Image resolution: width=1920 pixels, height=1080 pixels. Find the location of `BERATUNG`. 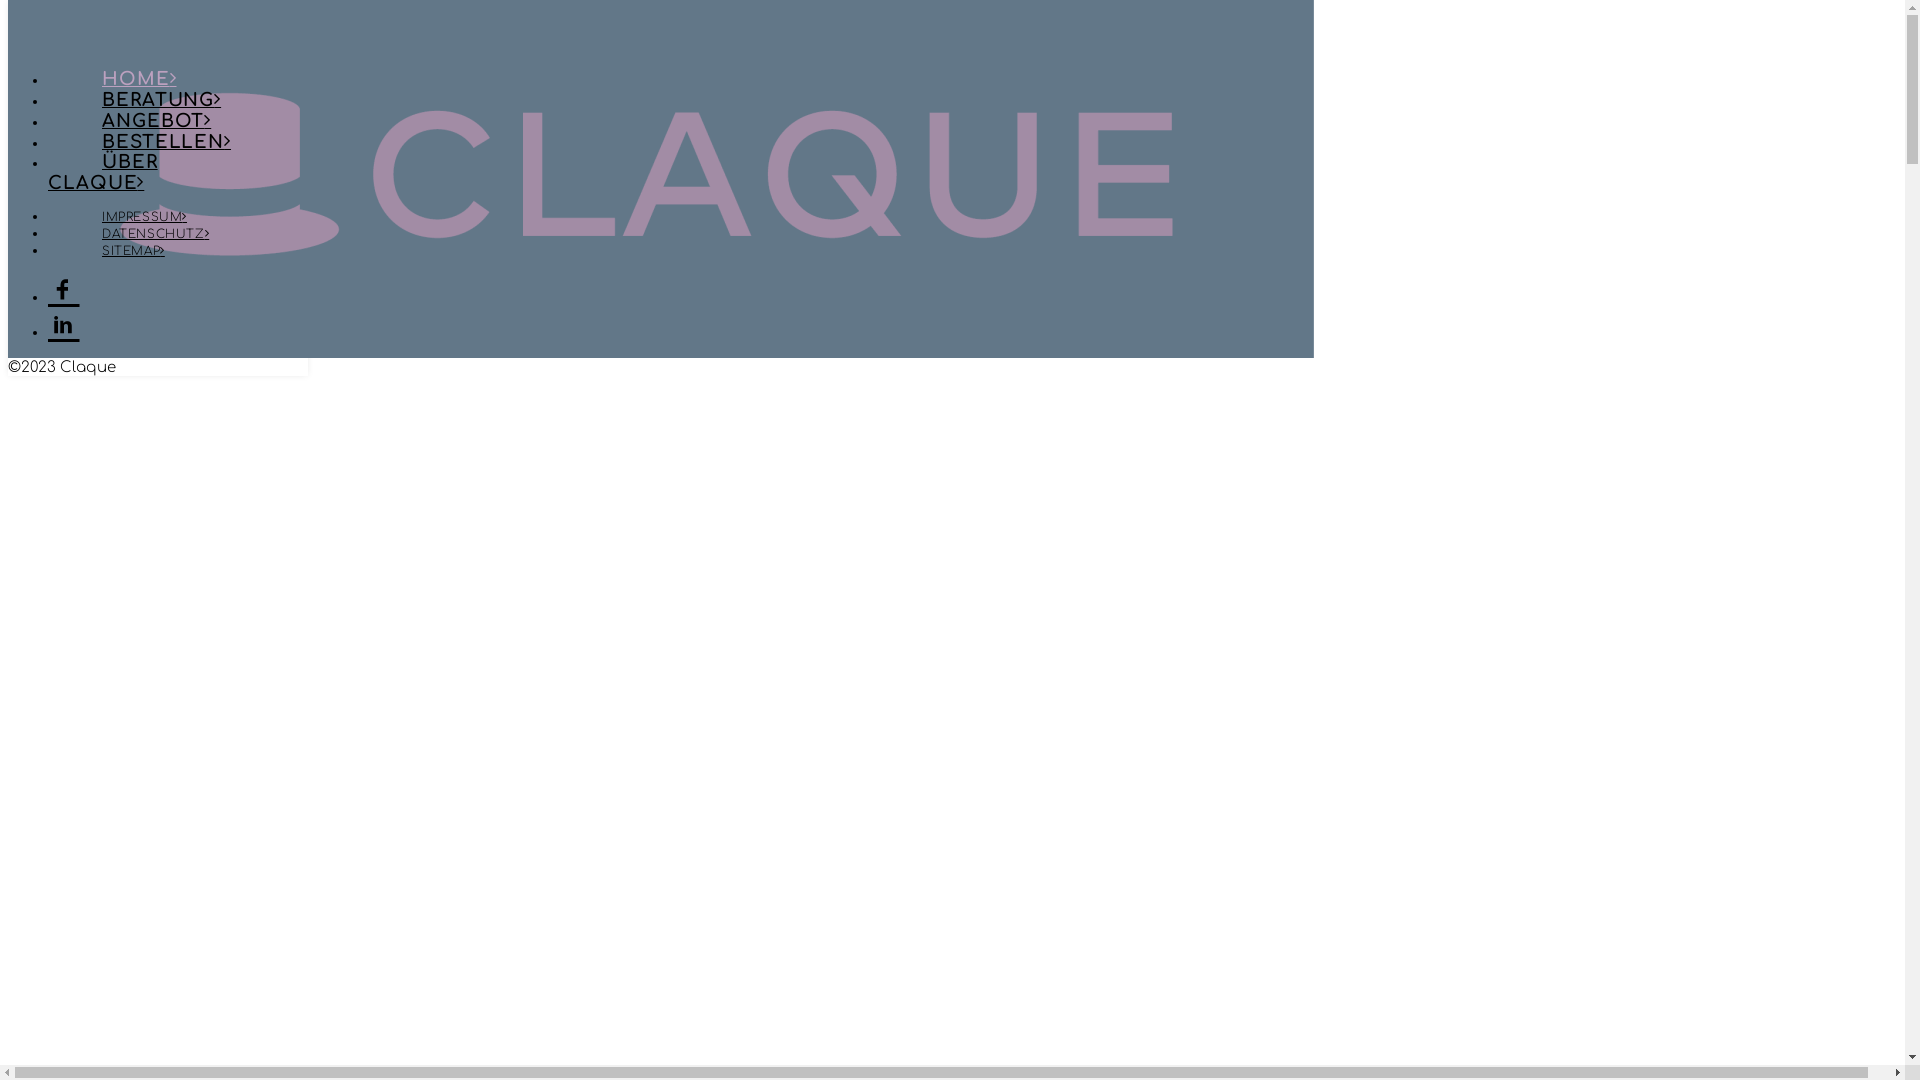

BERATUNG is located at coordinates (162, 100).